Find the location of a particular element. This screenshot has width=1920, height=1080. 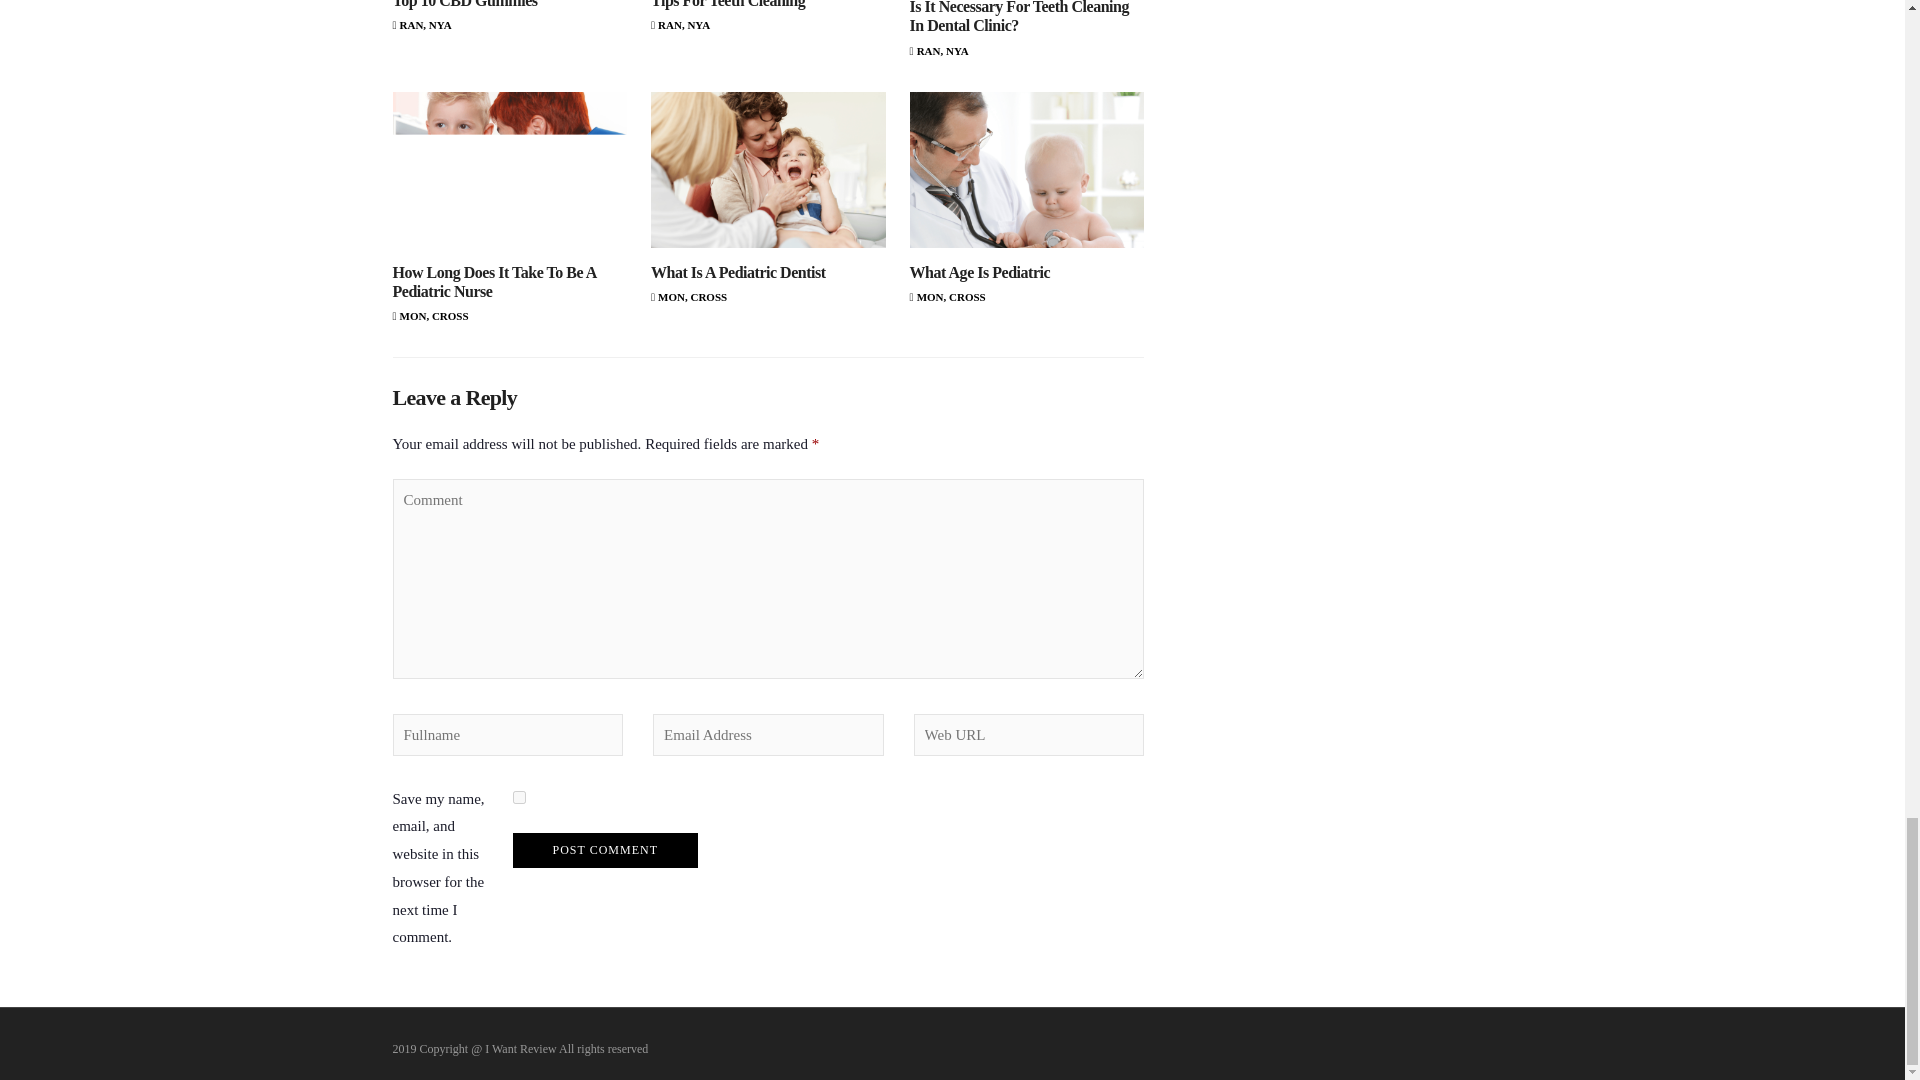

RAN, NYA is located at coordinates (680, 25).